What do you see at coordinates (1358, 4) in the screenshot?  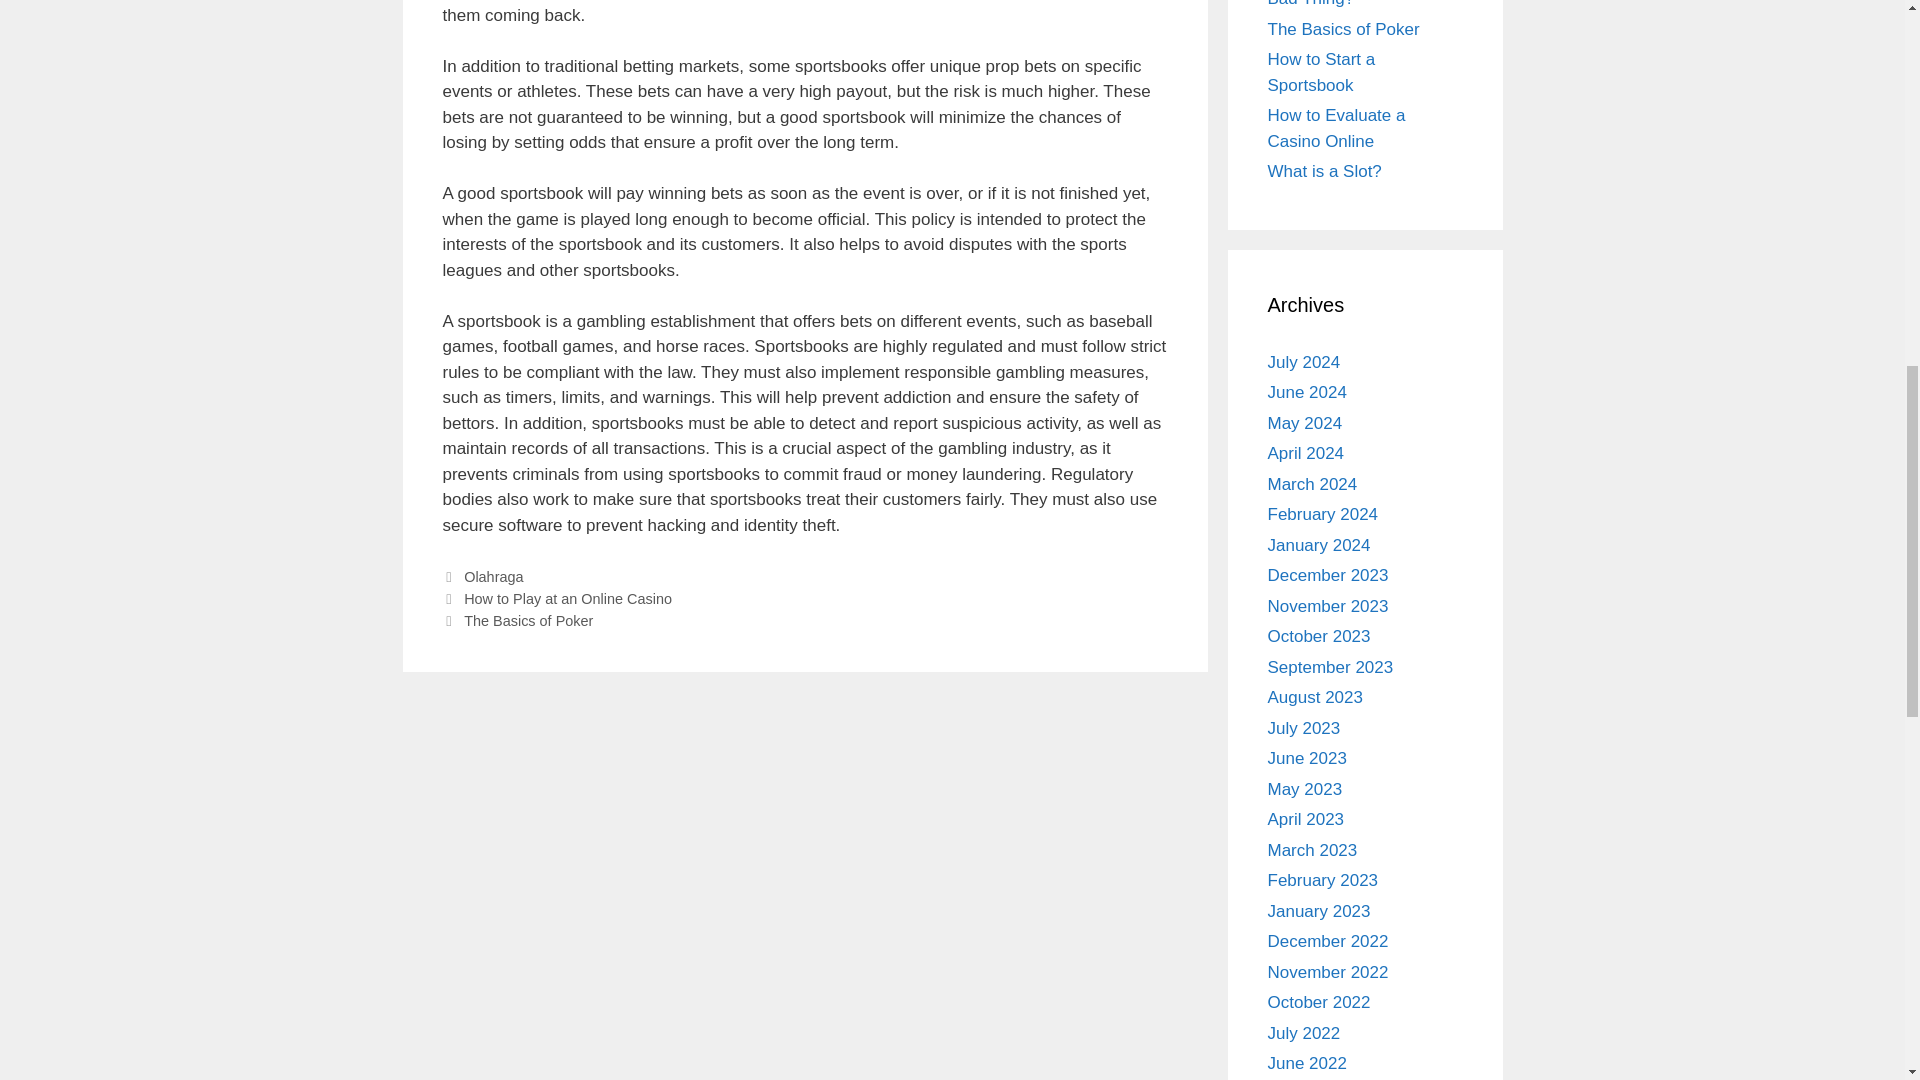 I see `Is the Lottery a Good Or Bad Thing?` at bounding box center [1358, 4].